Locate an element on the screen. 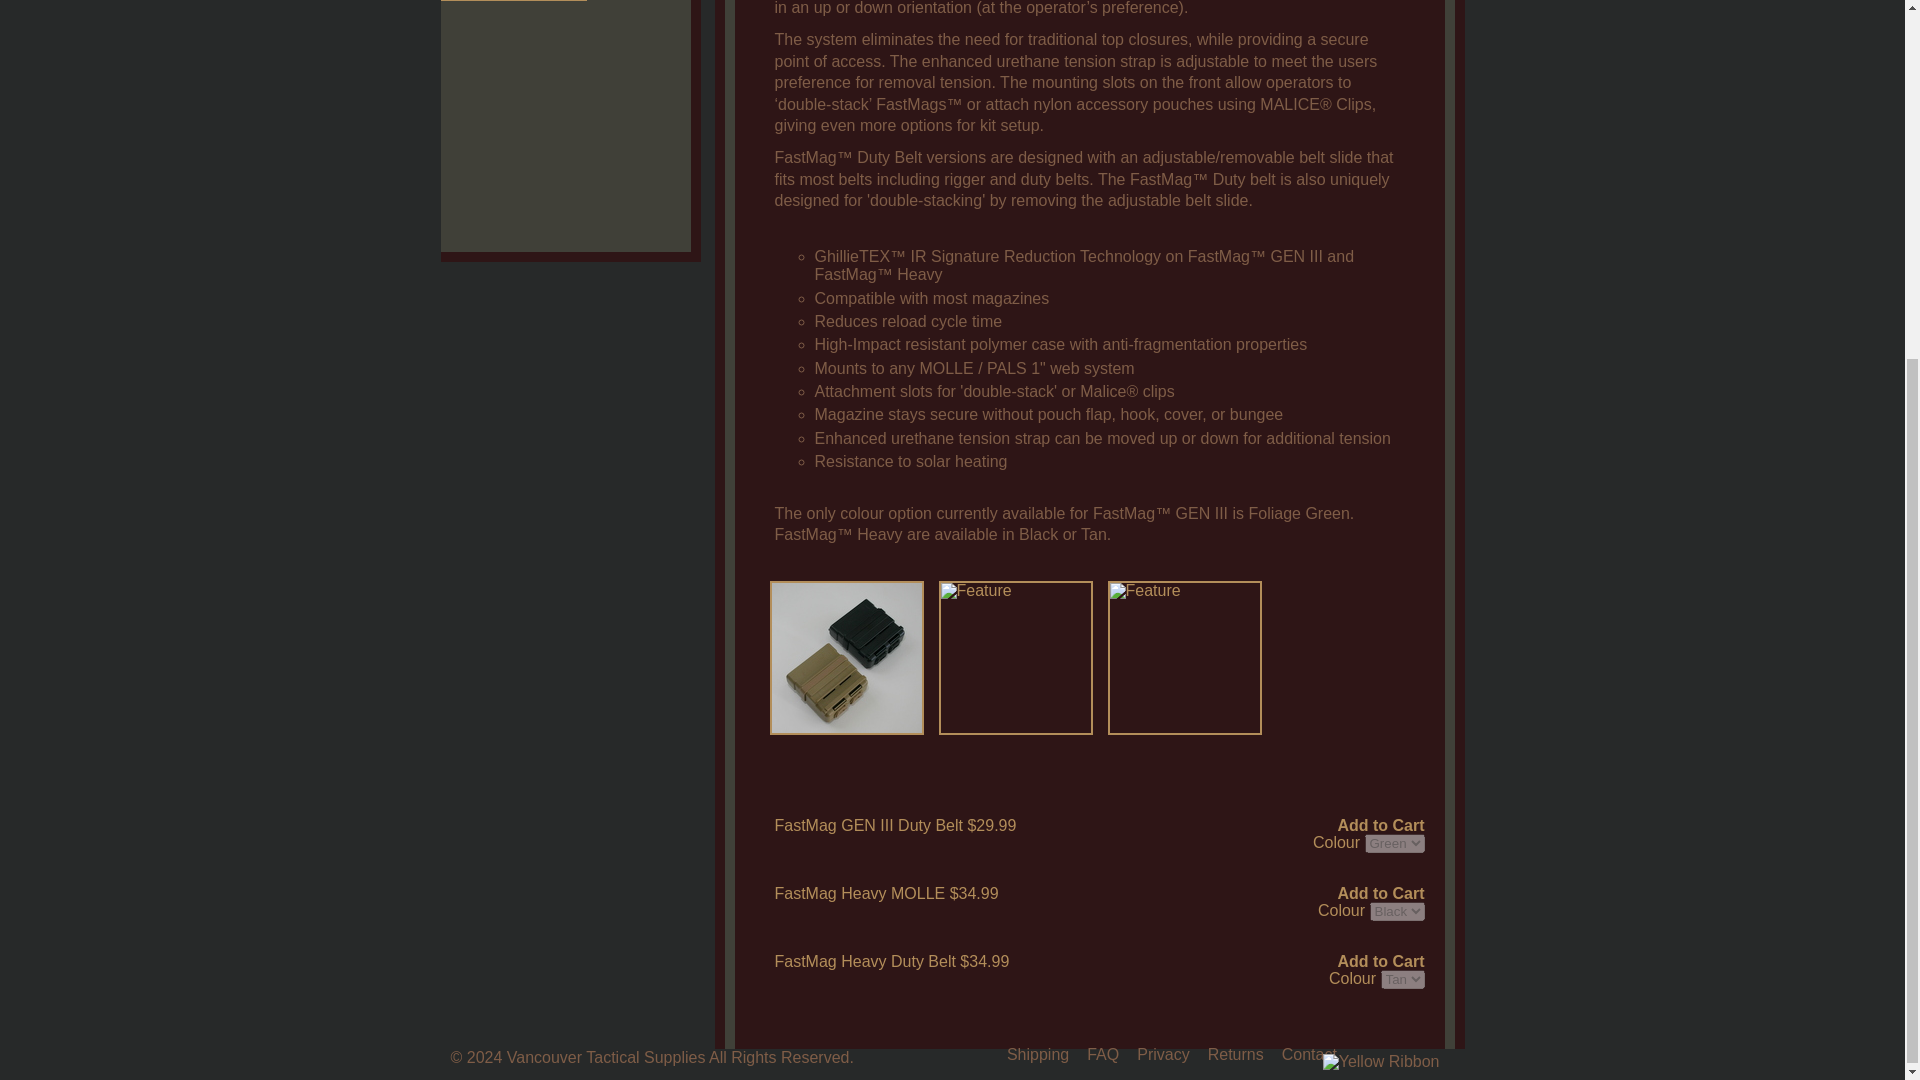 The image size is (1920, 1080). Returns is located at coordinates (1235, 1054).